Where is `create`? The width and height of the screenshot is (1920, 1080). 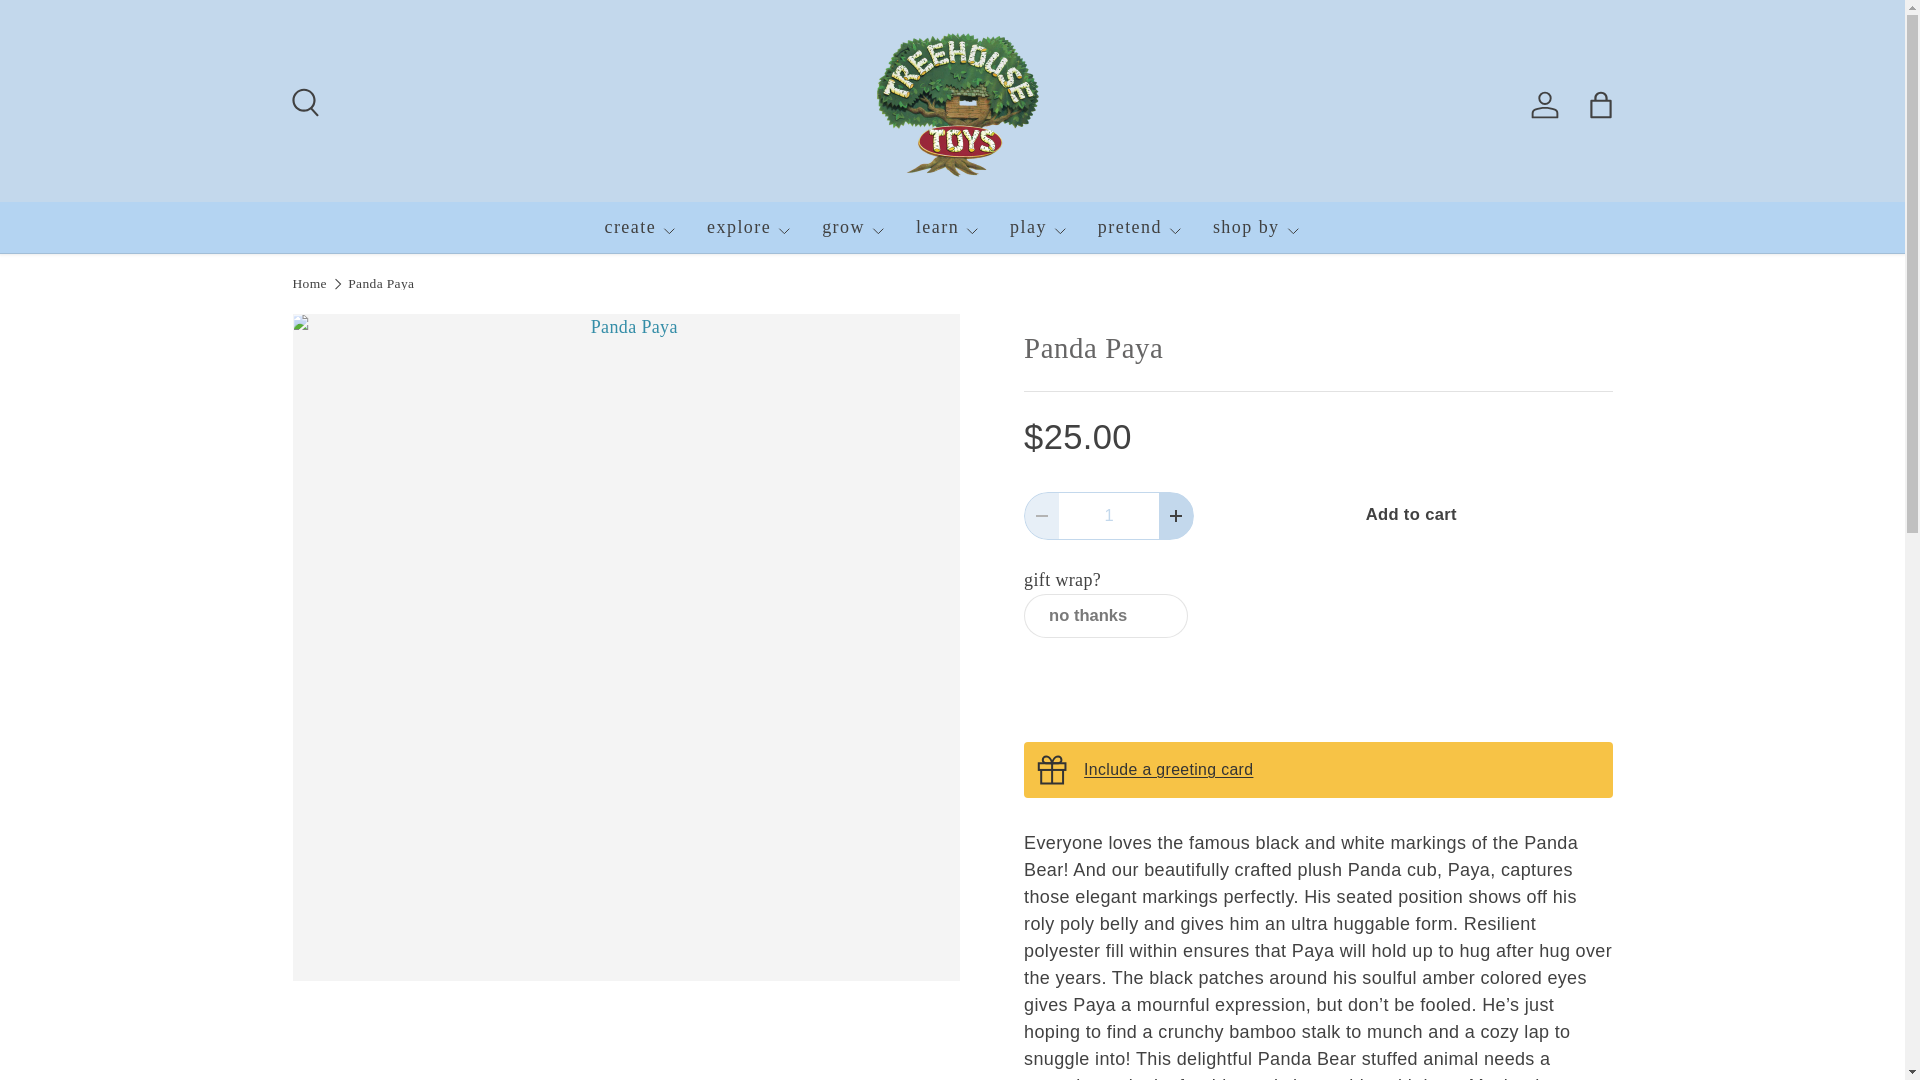 create is located at coordinates (640, 227).